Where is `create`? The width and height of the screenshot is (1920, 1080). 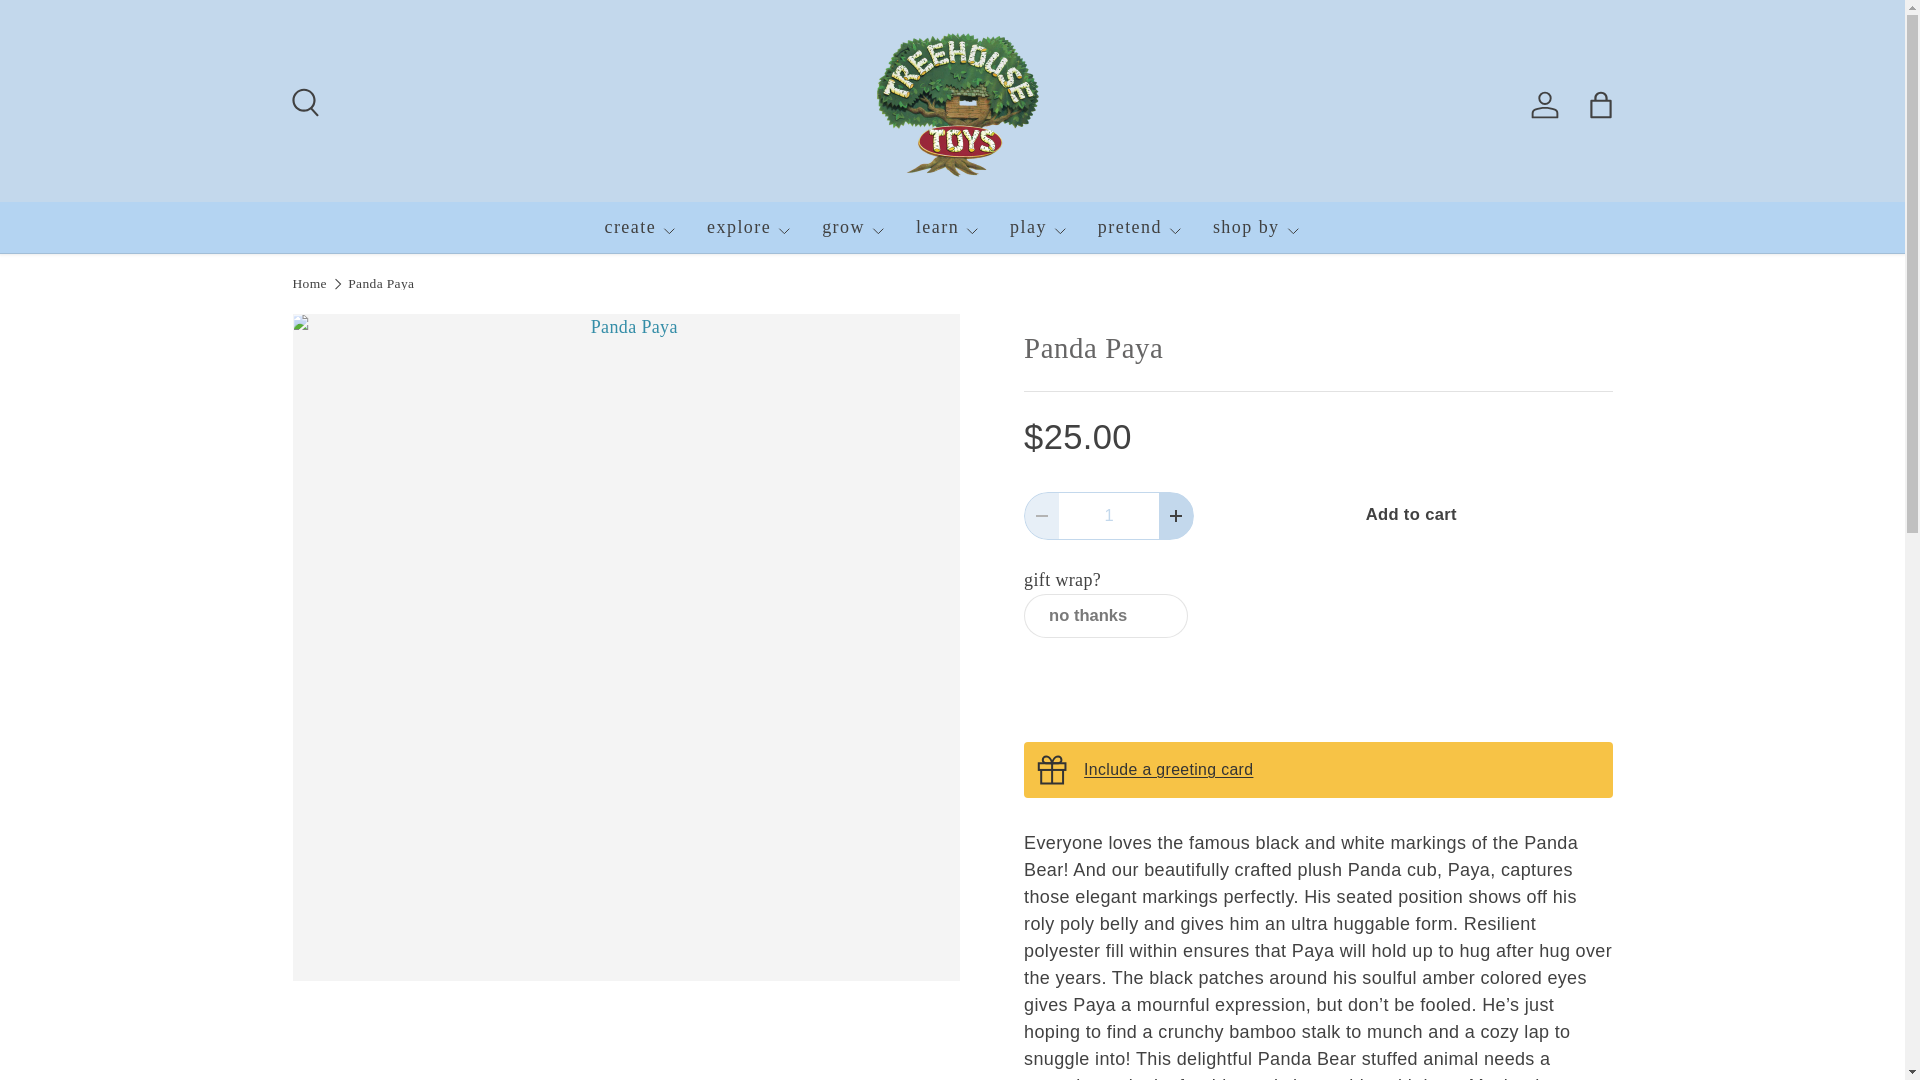 create is located at coordinates (640, 227).